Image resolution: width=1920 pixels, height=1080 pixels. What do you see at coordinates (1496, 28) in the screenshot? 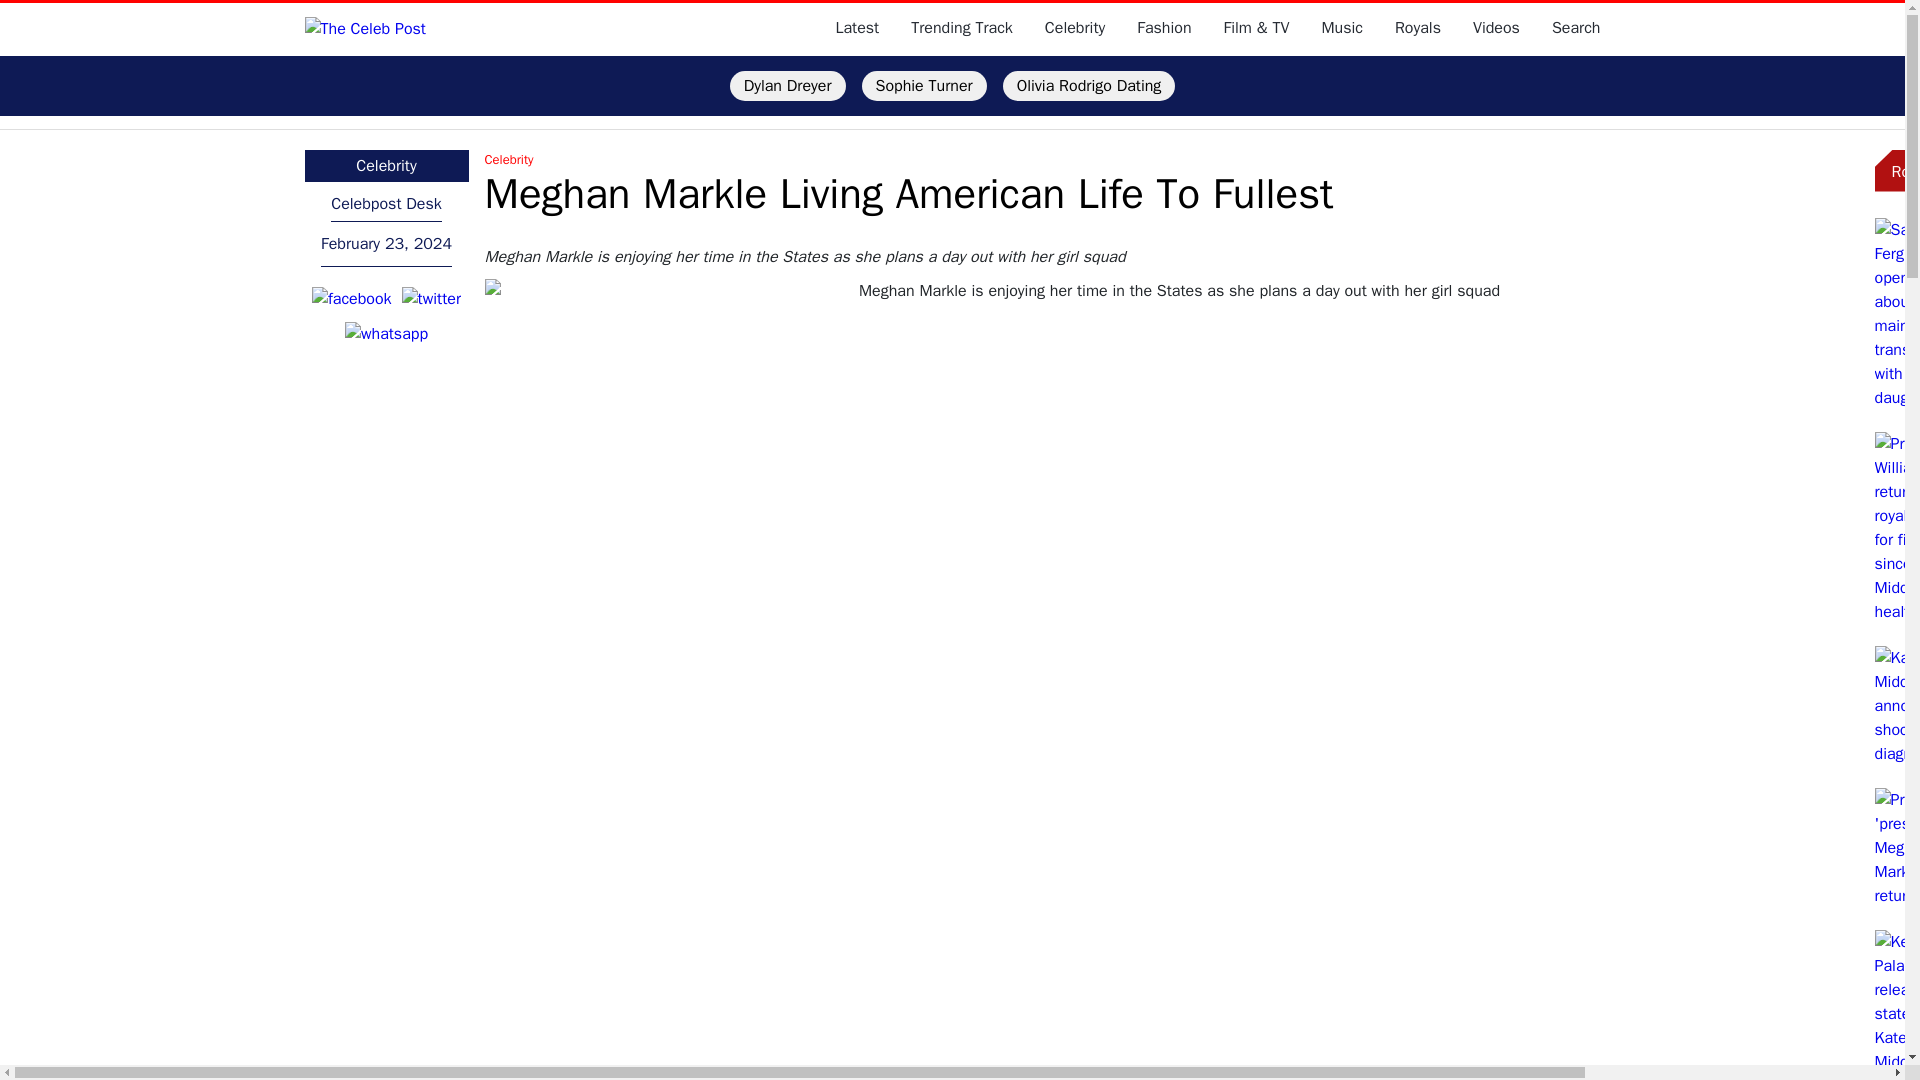
I see `Videos` at bounding box center [1496, 28].